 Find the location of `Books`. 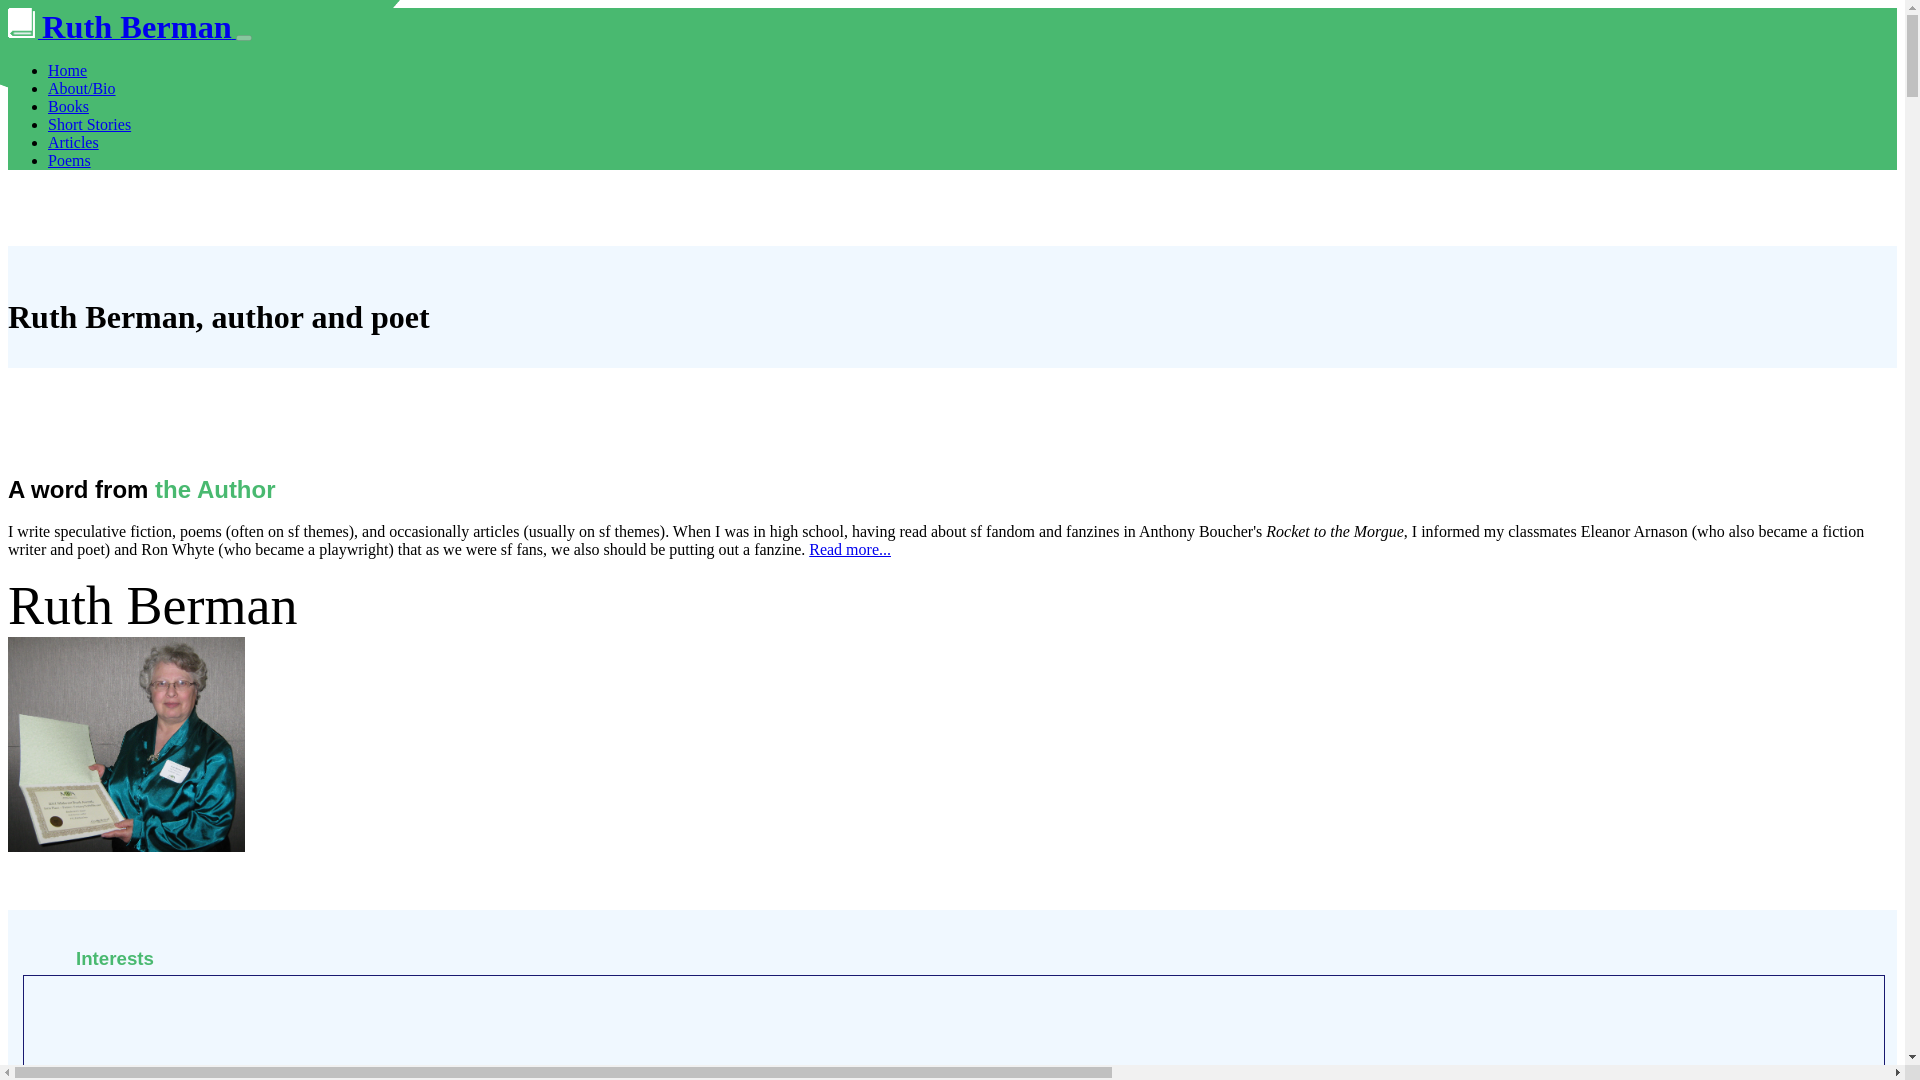

Books is located at coordinates (68, 106).